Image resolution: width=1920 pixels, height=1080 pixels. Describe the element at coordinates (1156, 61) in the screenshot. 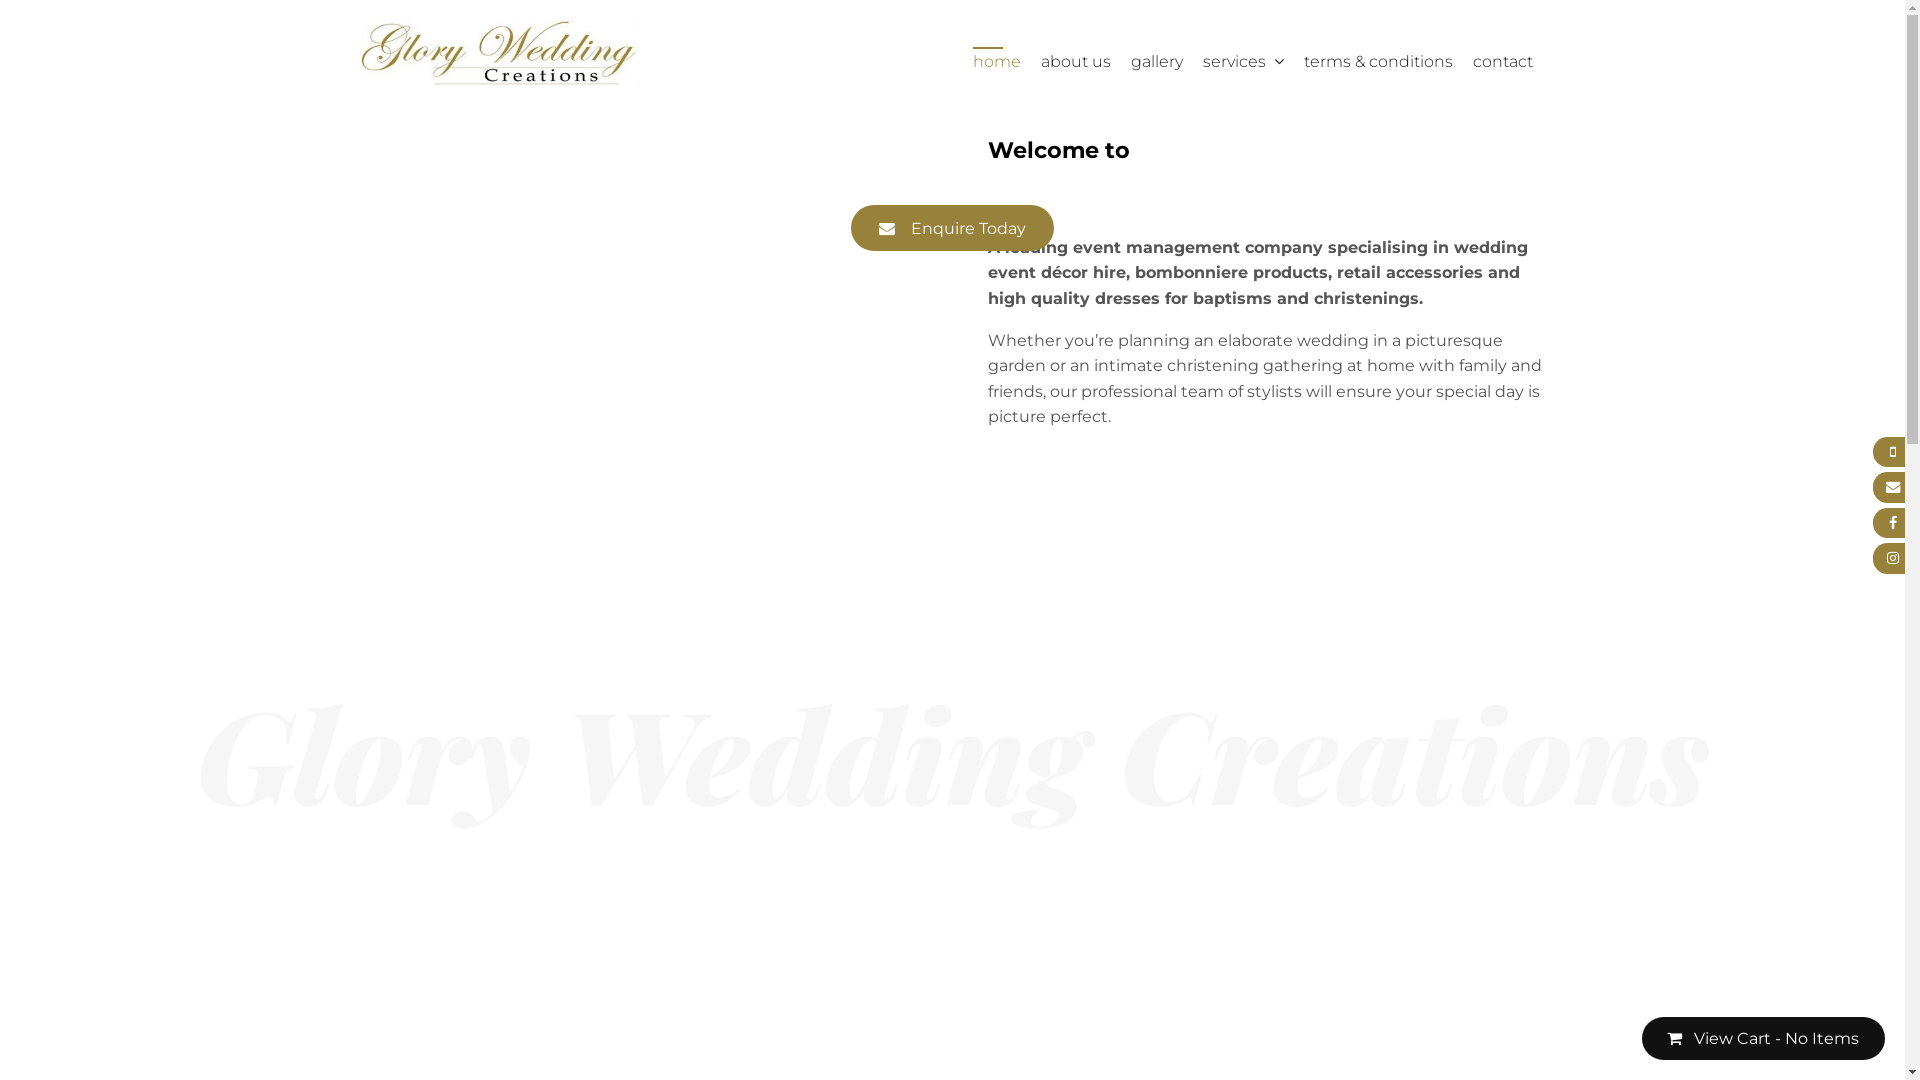

I see `gallery` at that location.